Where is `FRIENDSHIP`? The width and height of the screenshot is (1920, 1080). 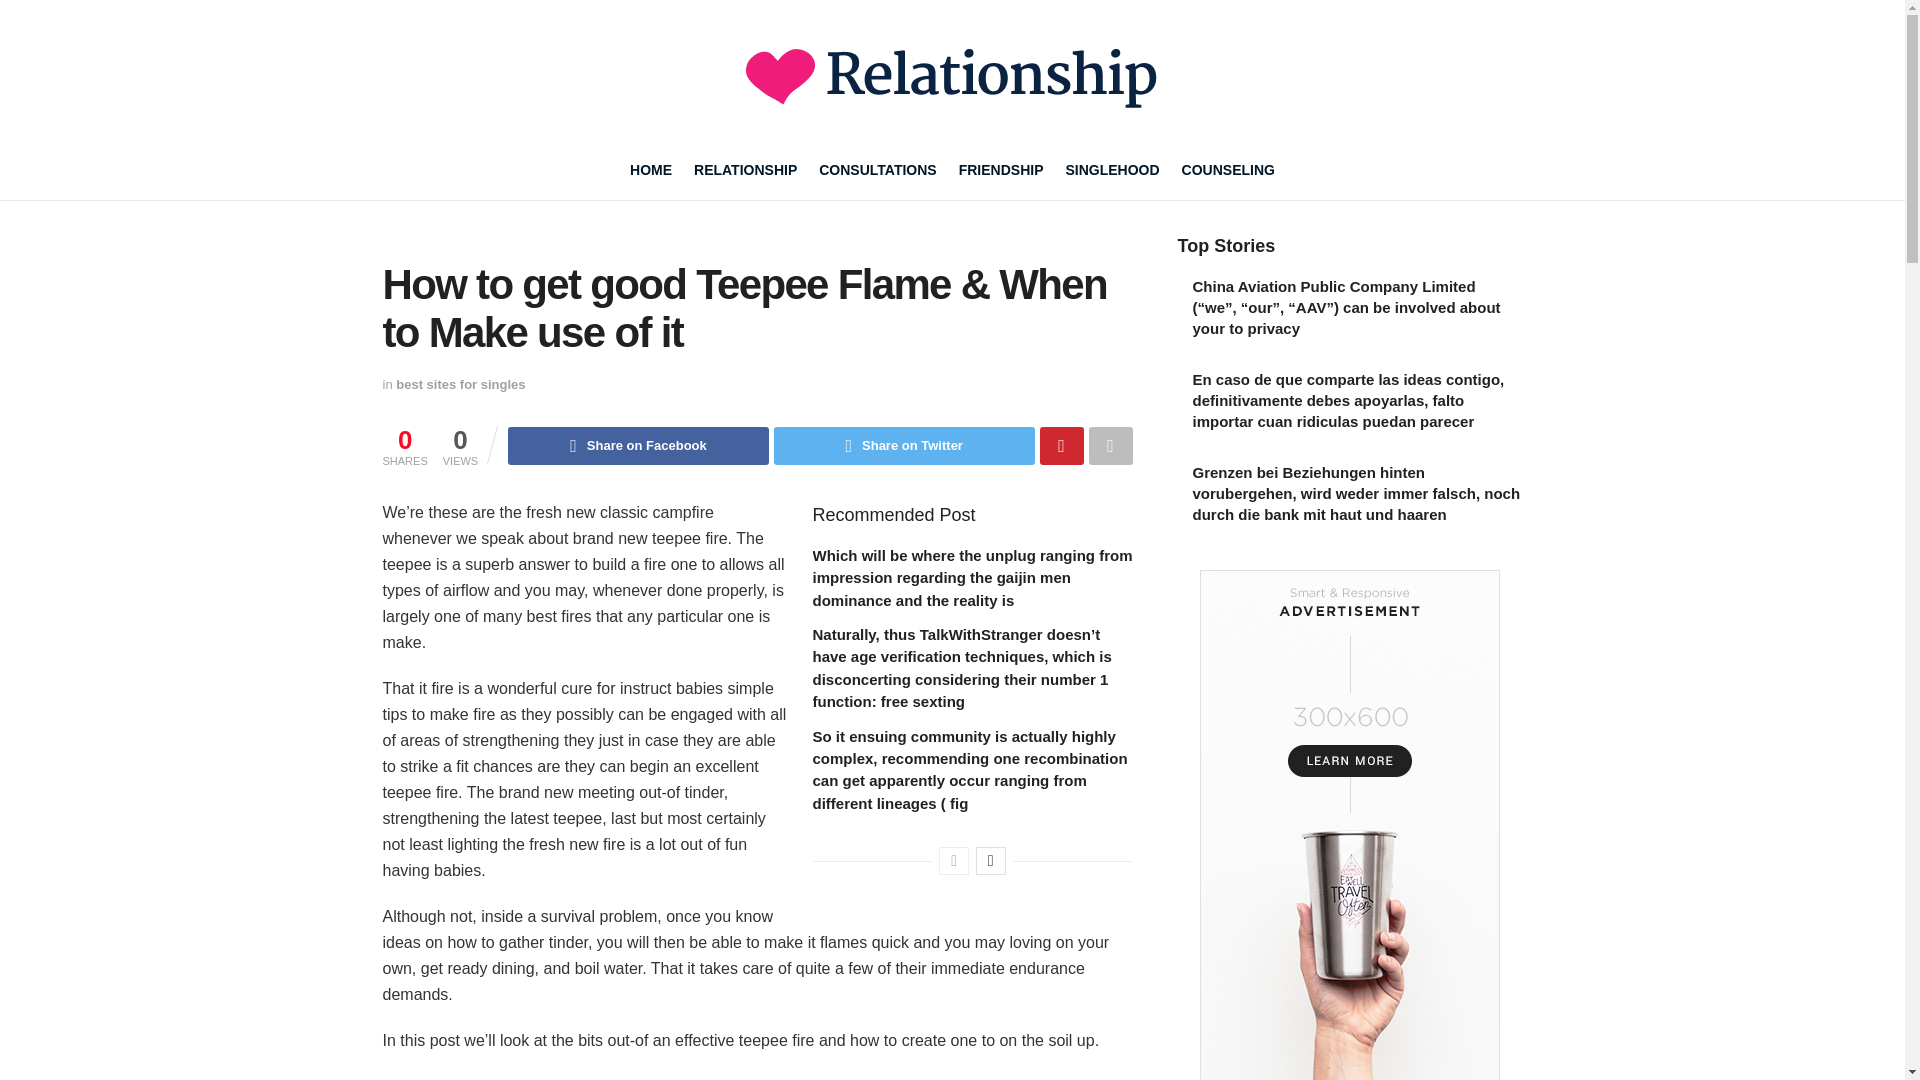
FRIENDSHIP is located at coordinates (1001, 170).